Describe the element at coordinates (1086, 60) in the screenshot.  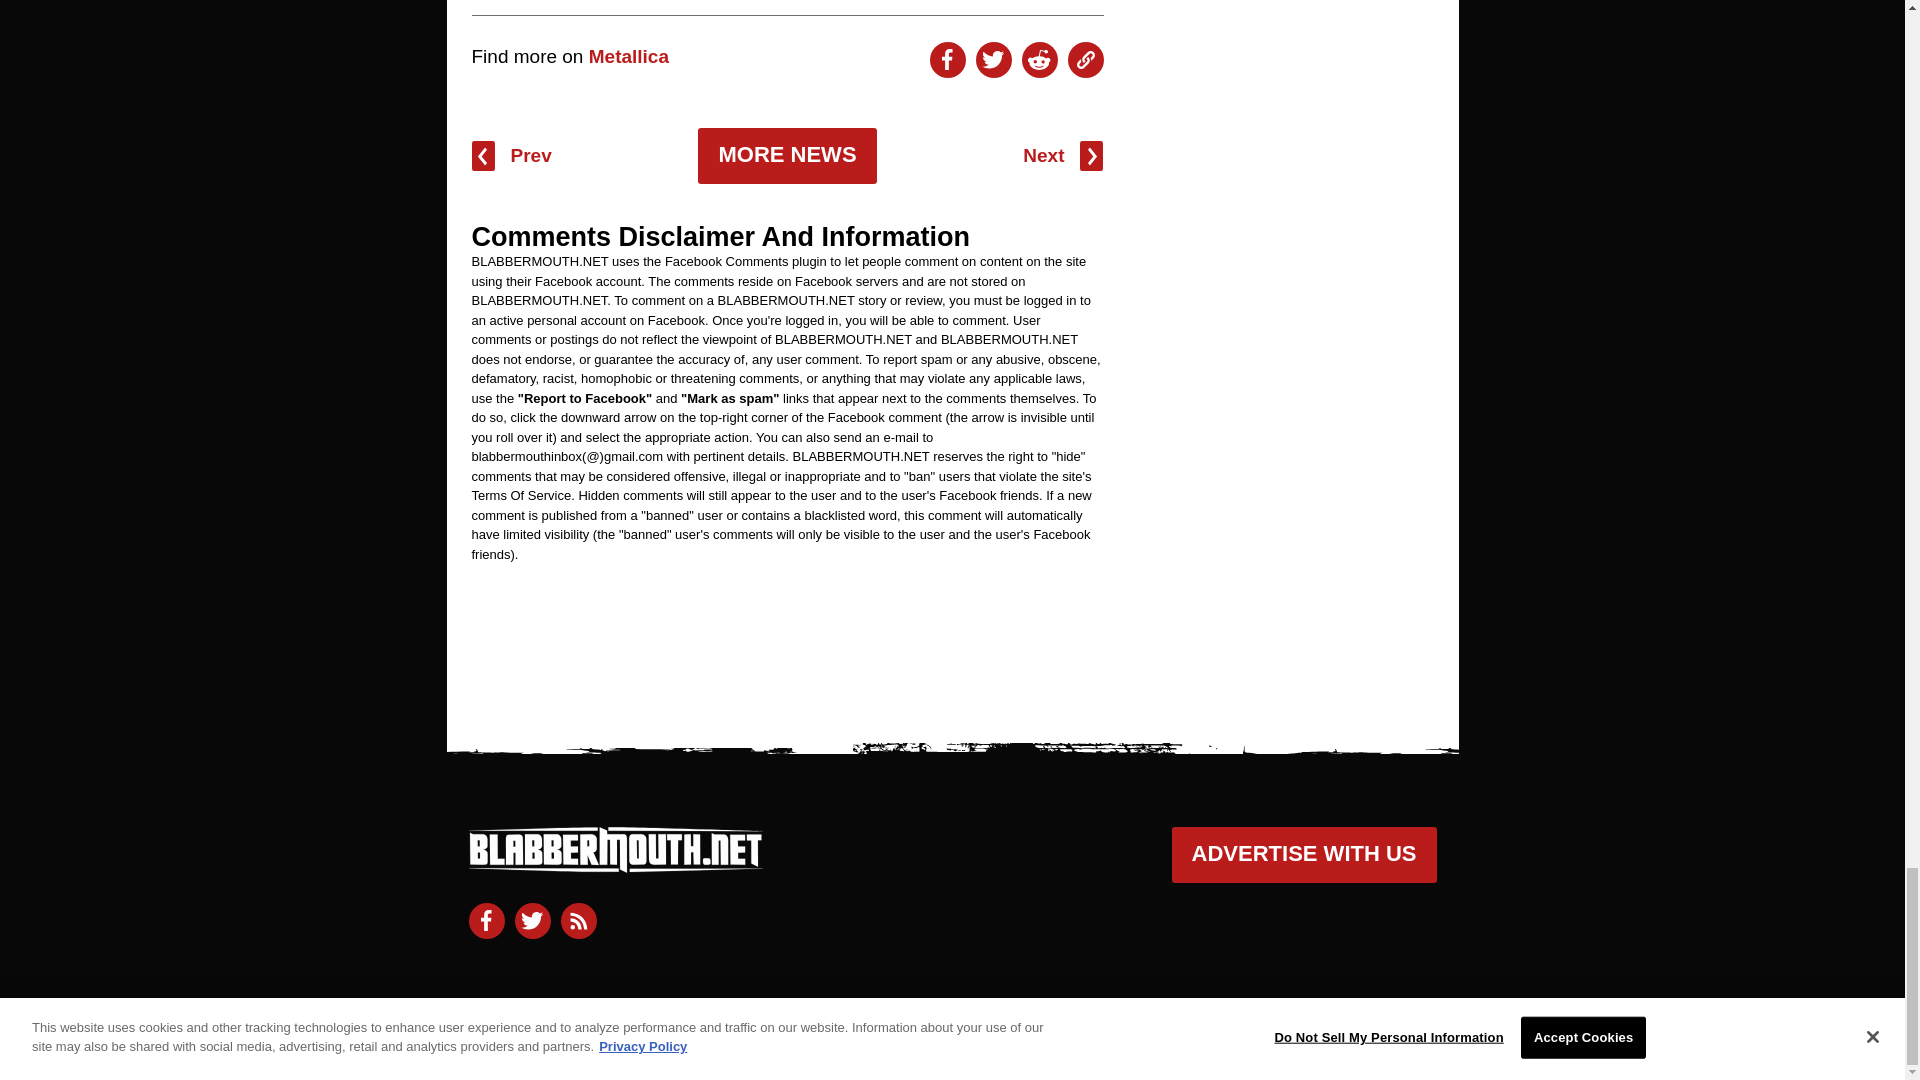
I see `Copy To Clipboard` at that location.